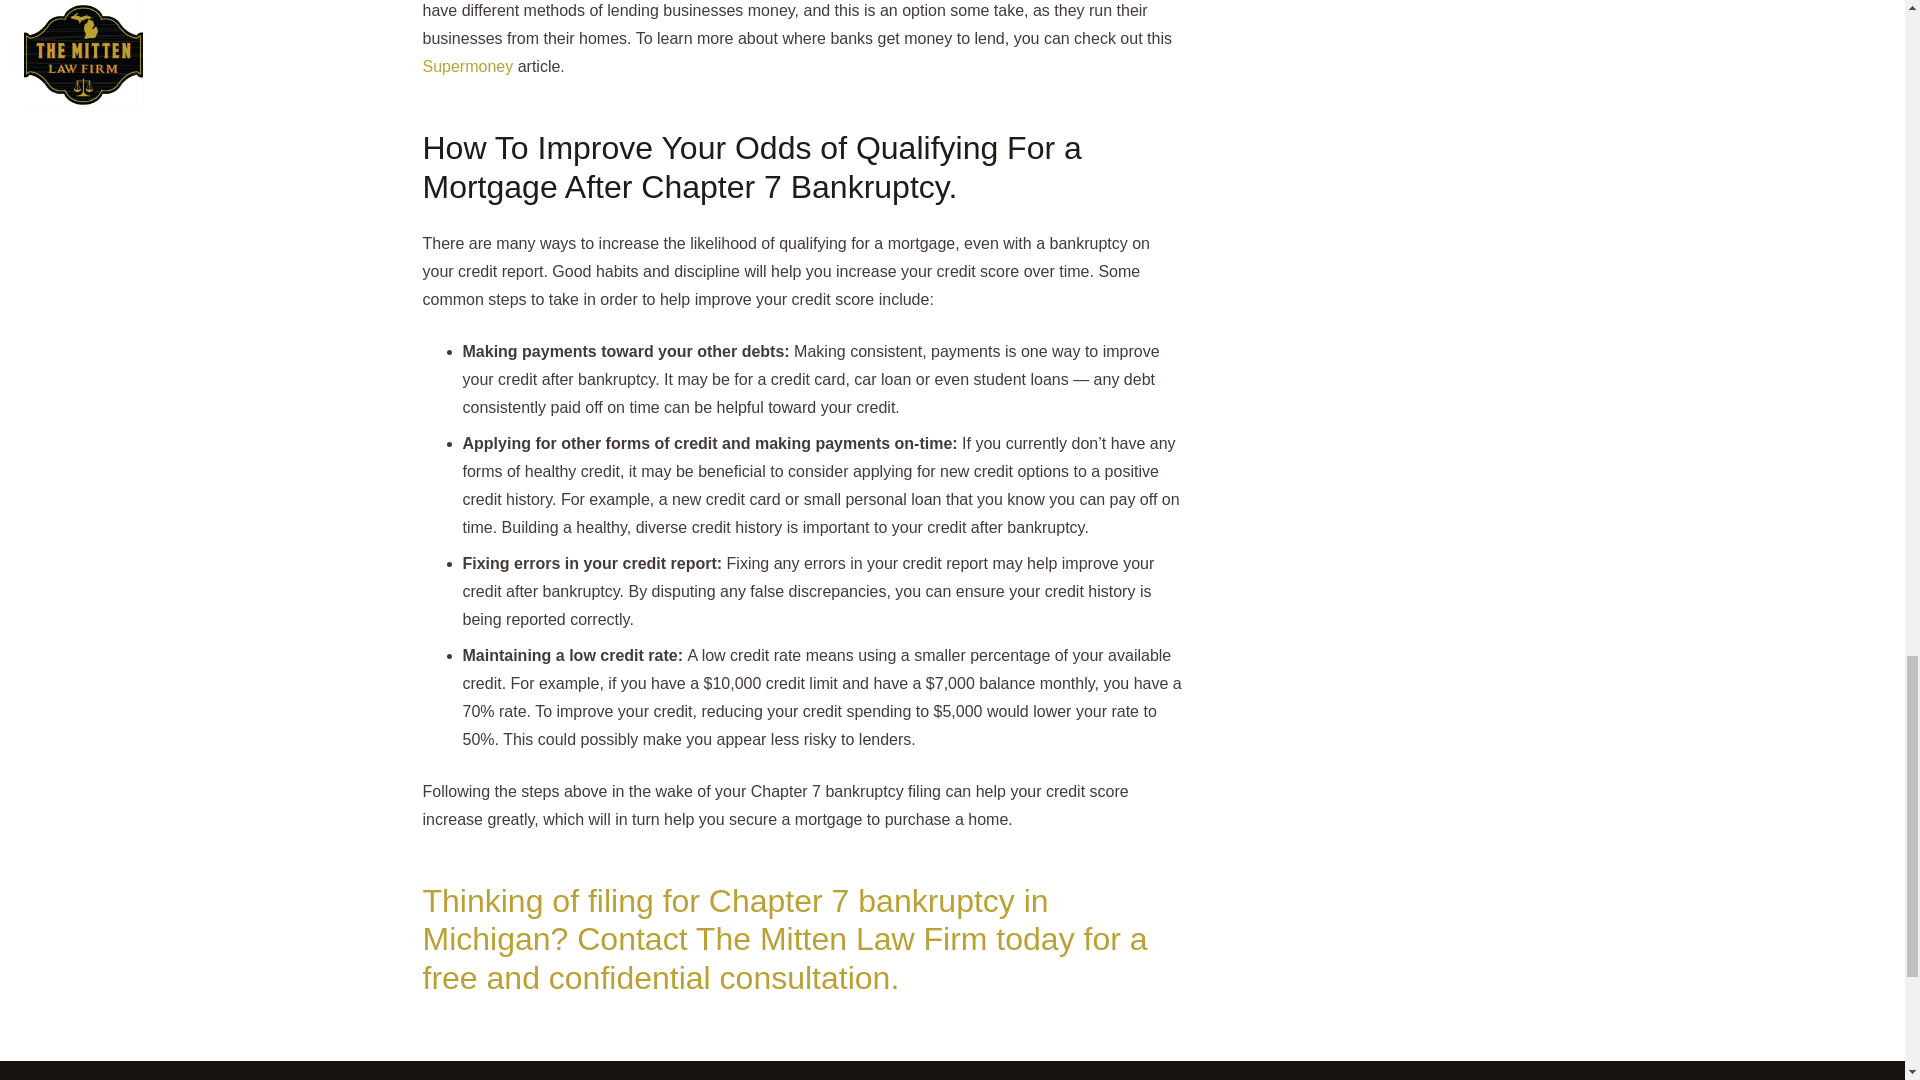  Describe the element at coordinates (467, 66) in the screenshot. I see `Supermoney` at that location.